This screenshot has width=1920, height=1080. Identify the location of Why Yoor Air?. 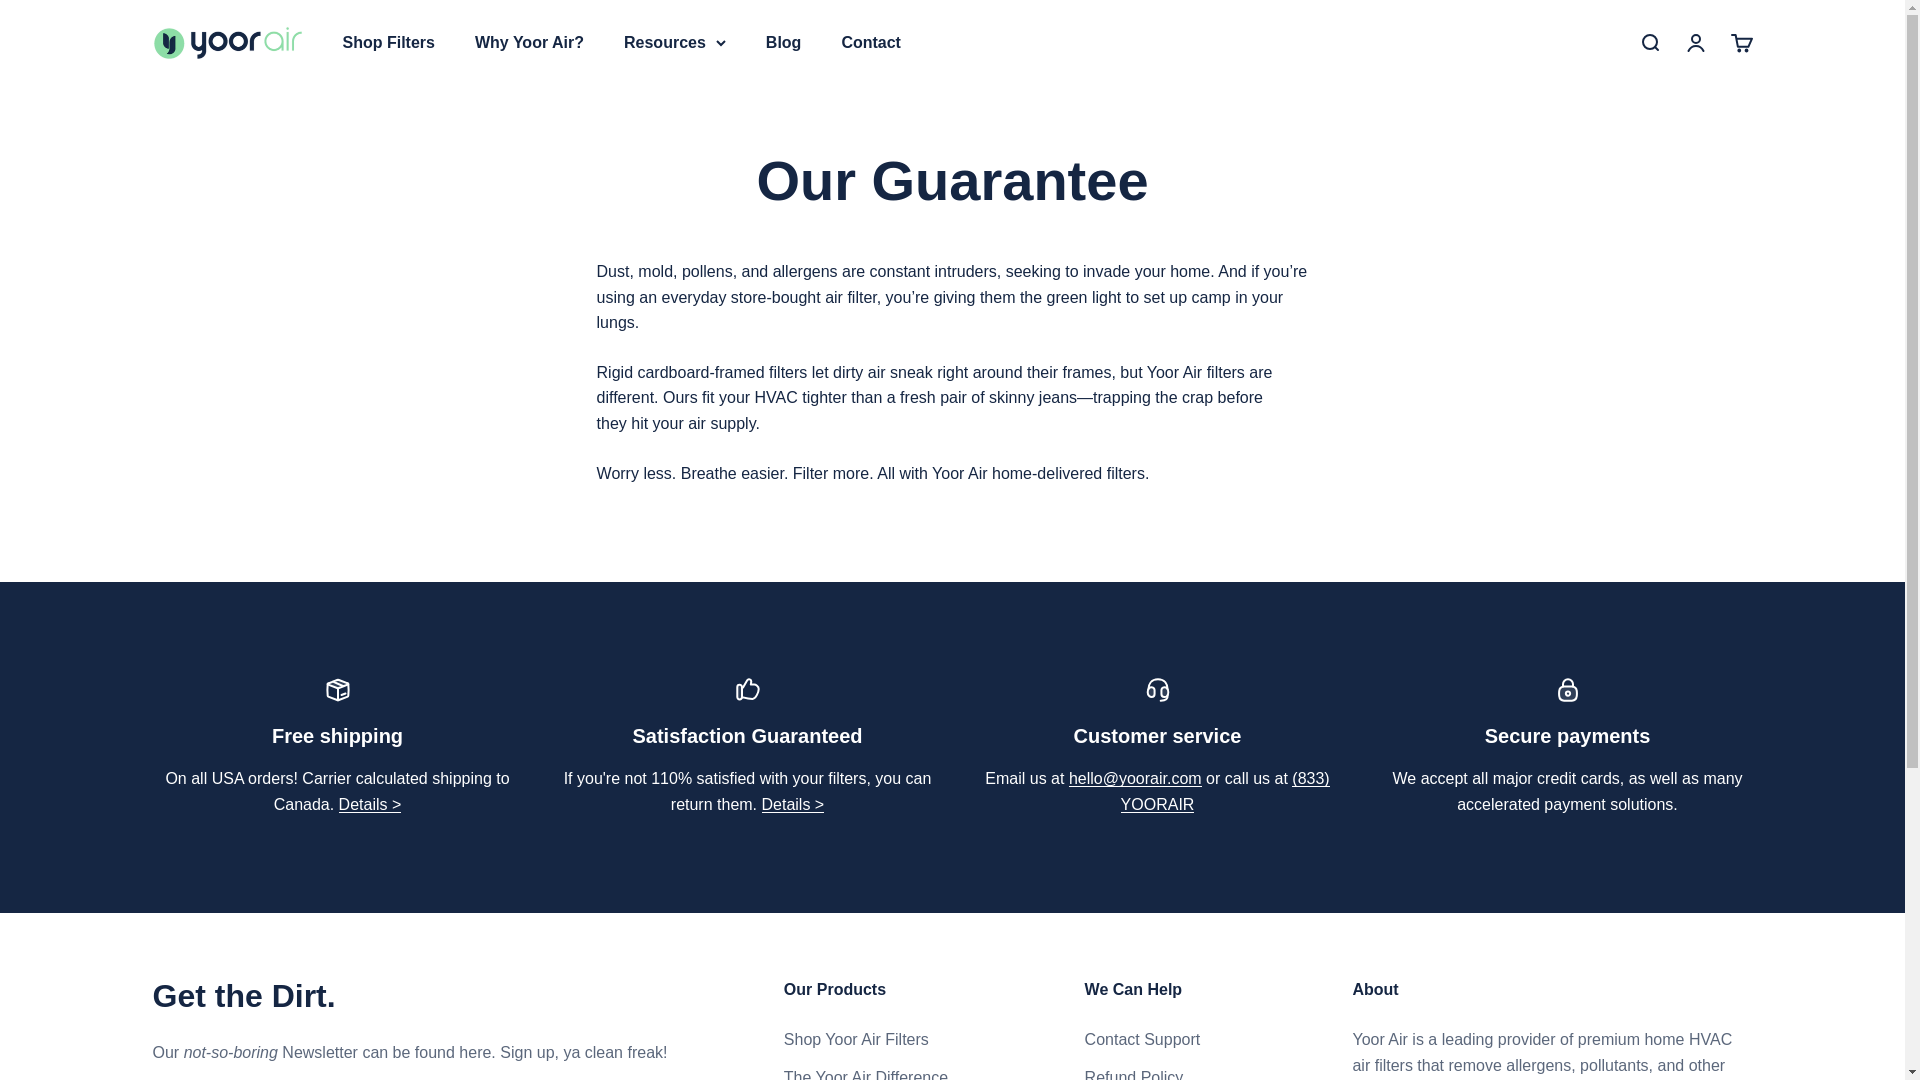
(528, 42).